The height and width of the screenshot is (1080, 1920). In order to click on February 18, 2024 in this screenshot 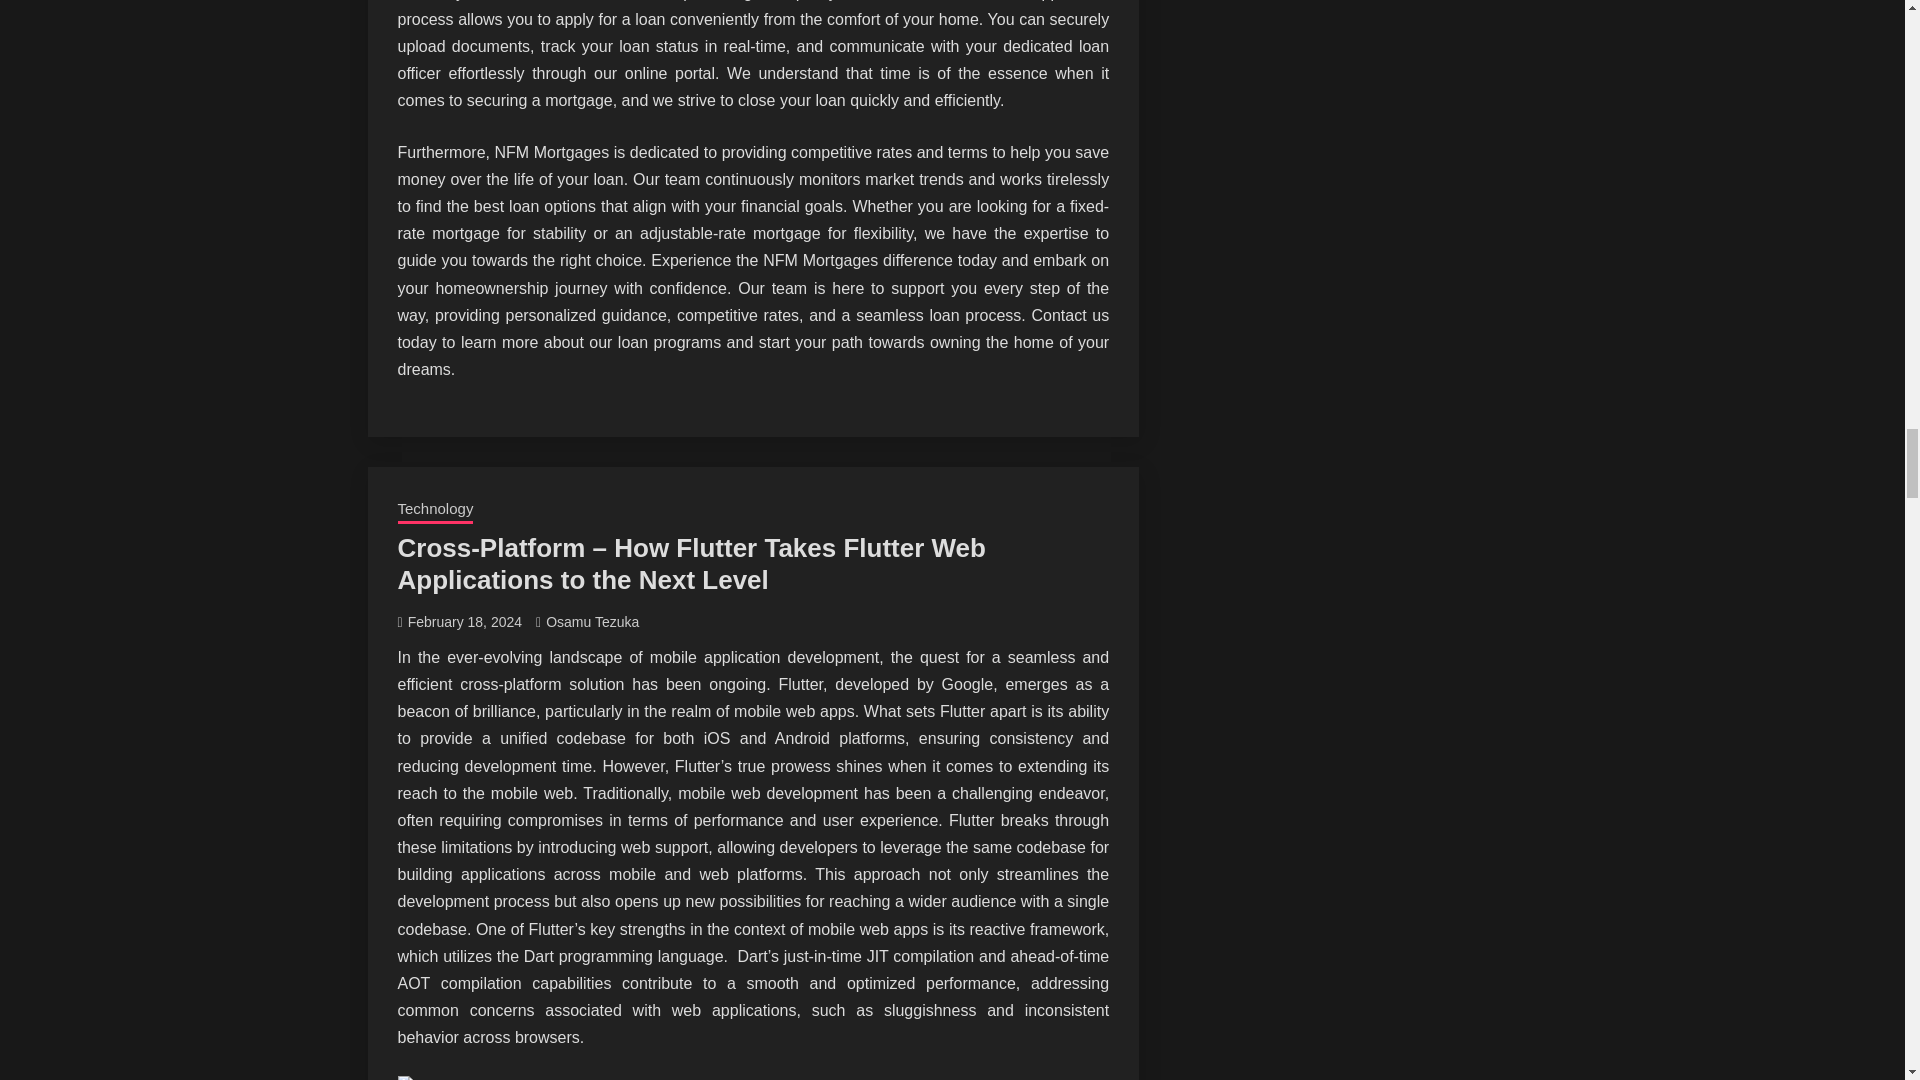, I will do `click(464, 622)`.